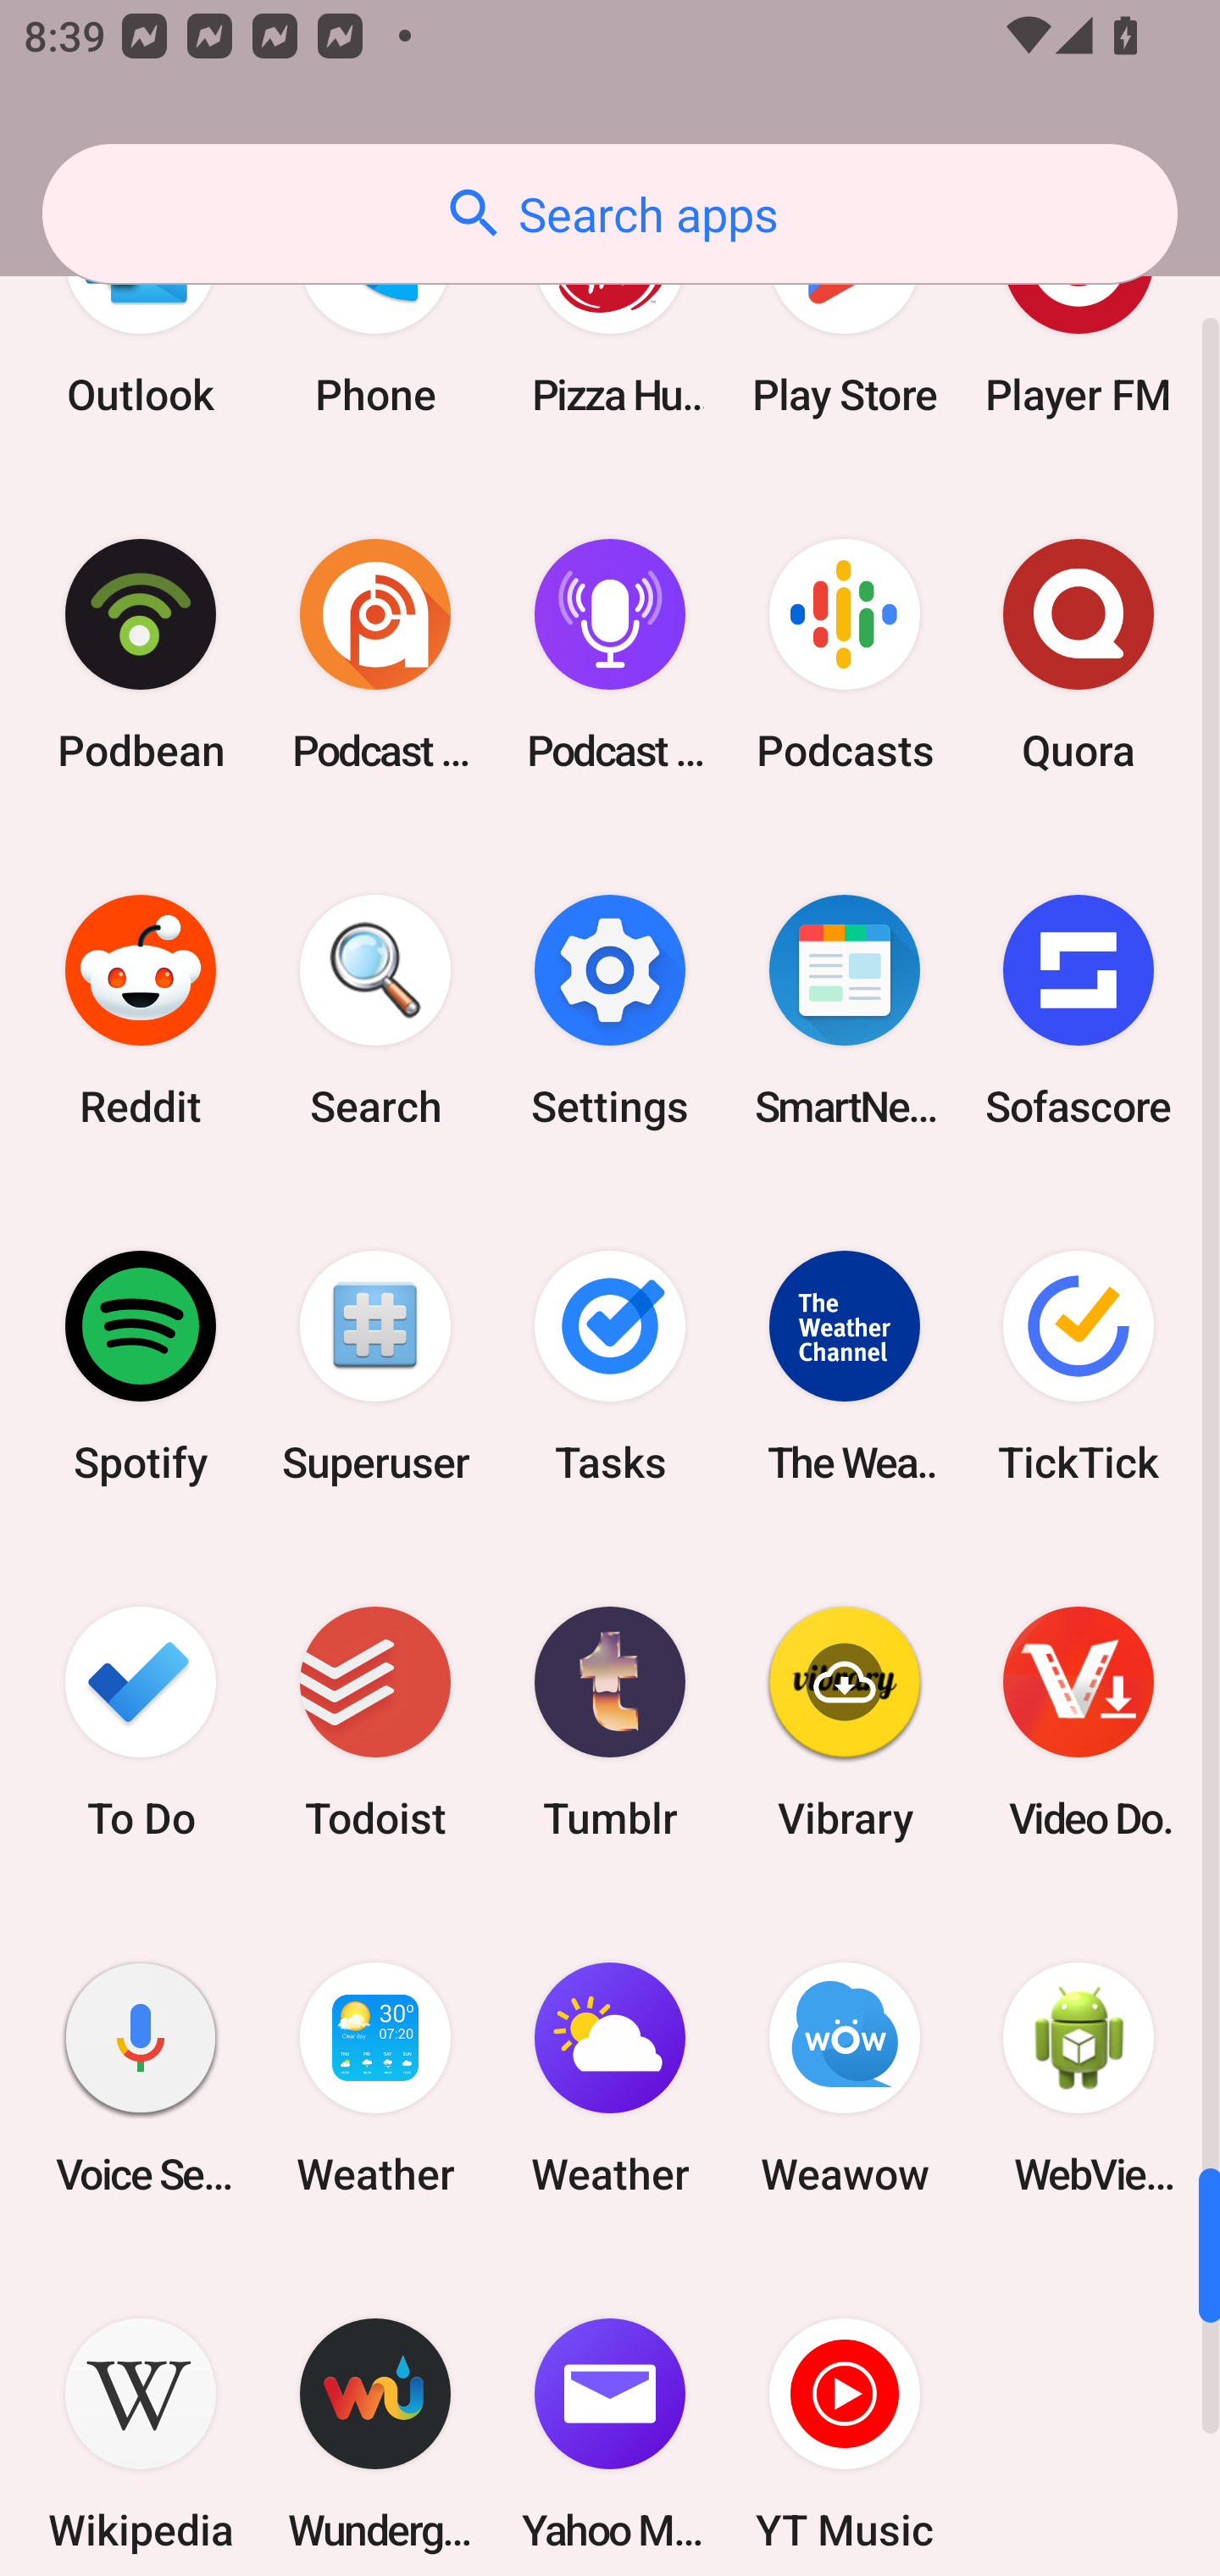  Describe the element at coordinates (1079, 1368) in the screenshot. I see `TickTick` at that location.